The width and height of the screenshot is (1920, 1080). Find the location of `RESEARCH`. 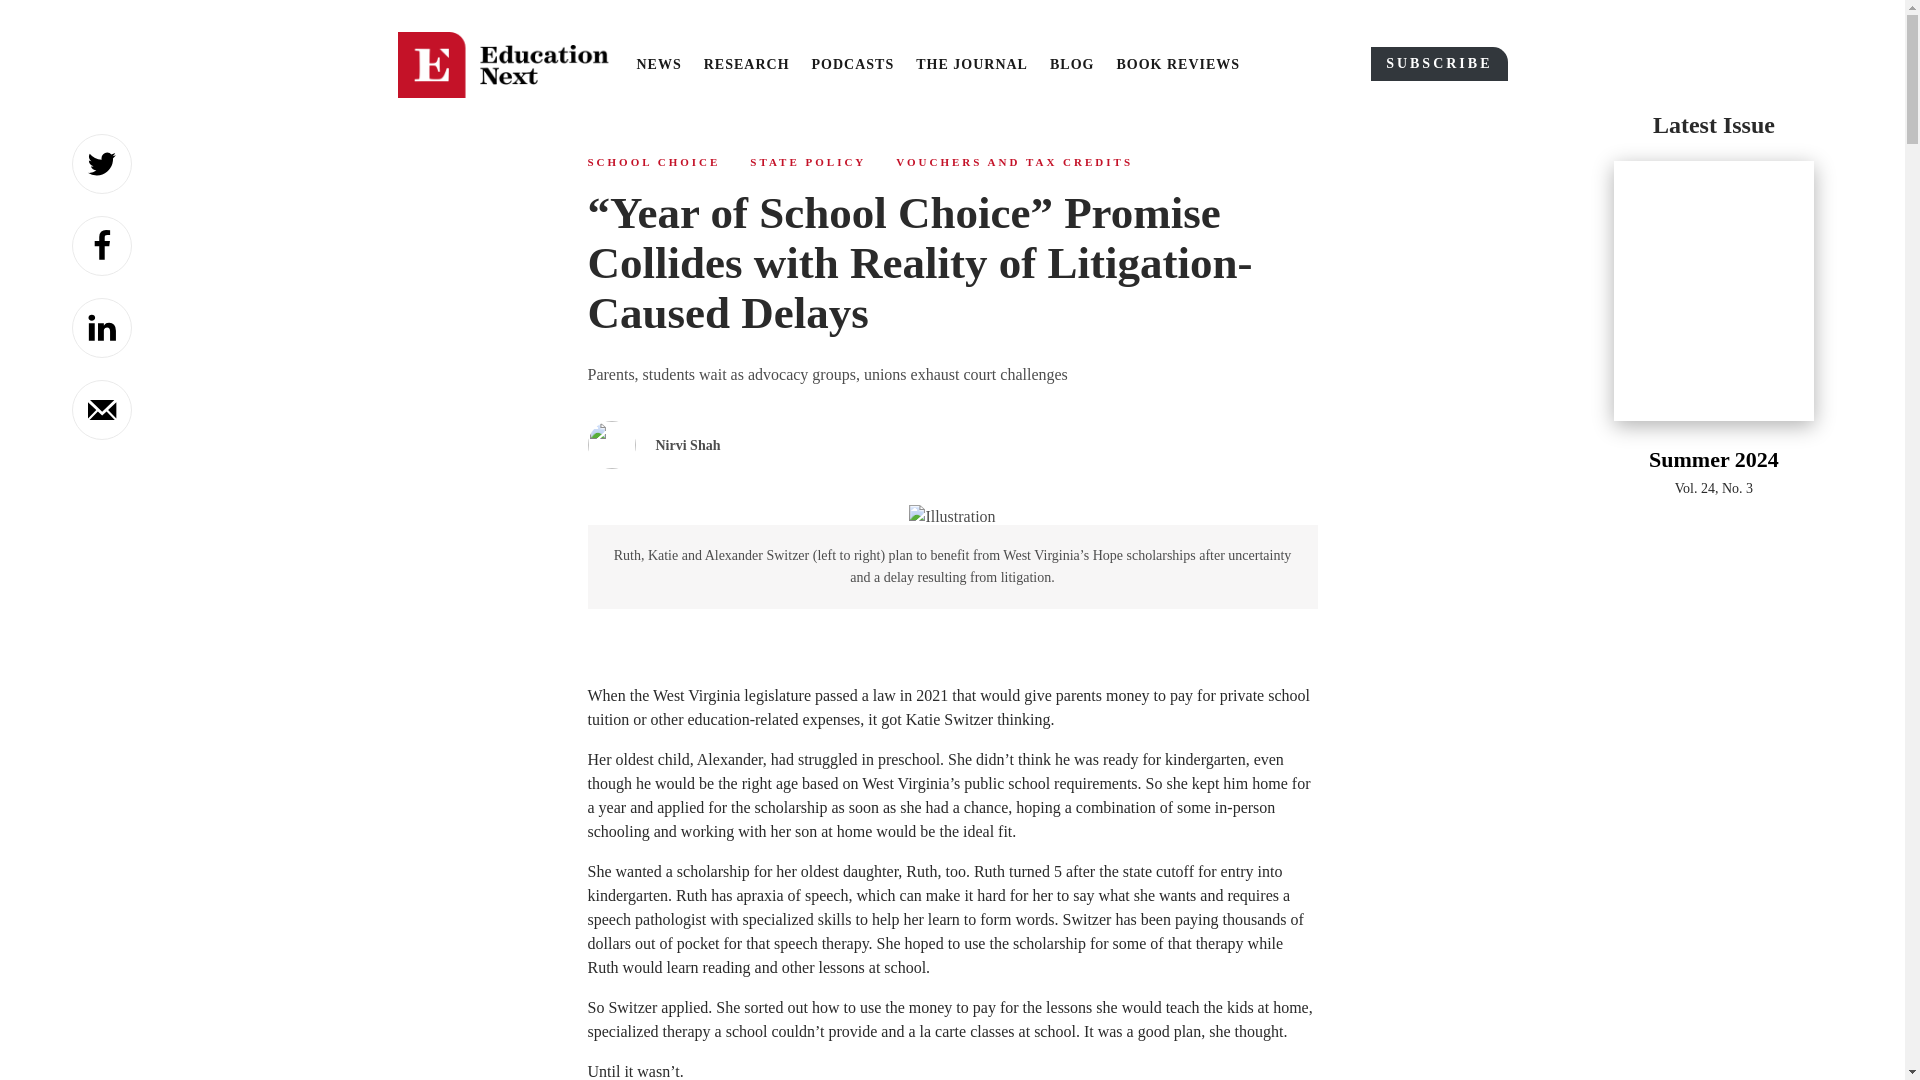

RESEARCH is located at coordinates (746, 65).